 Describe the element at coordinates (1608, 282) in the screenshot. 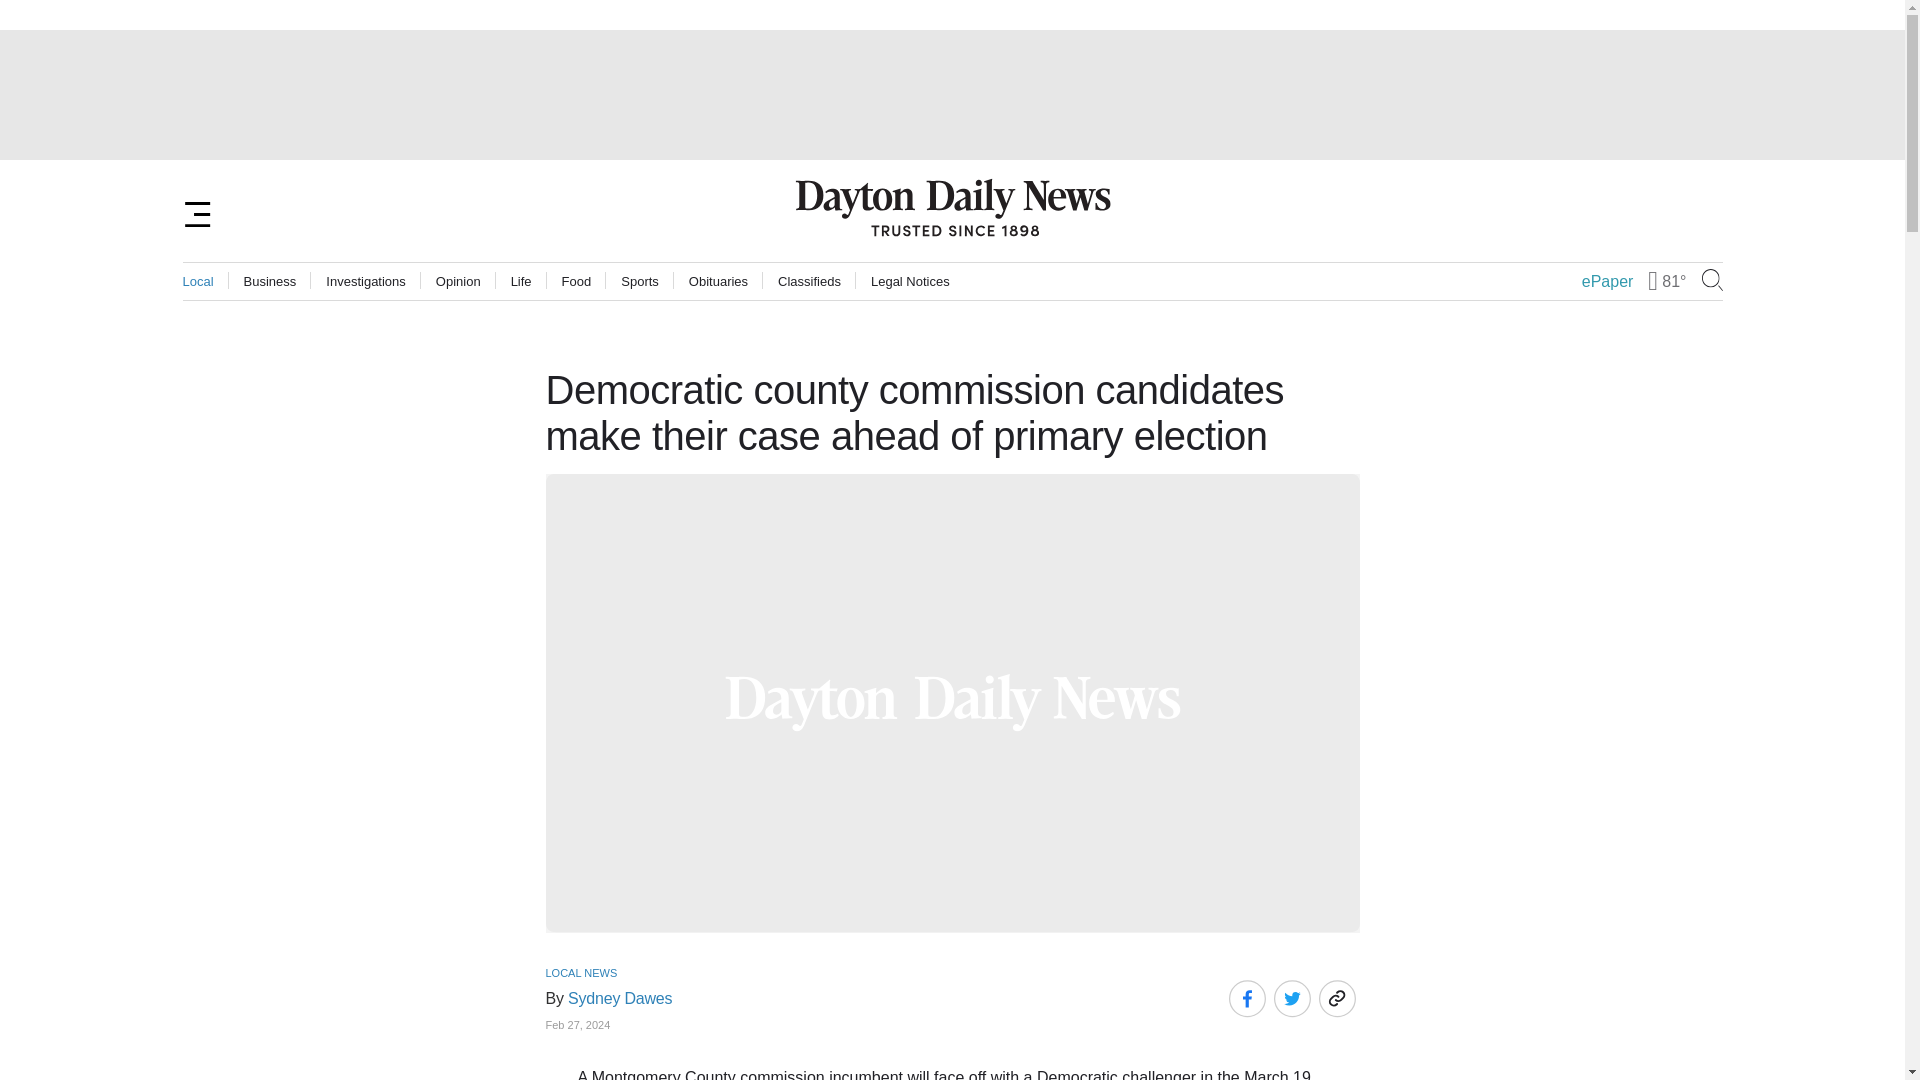

I see `ePaper` at that location.